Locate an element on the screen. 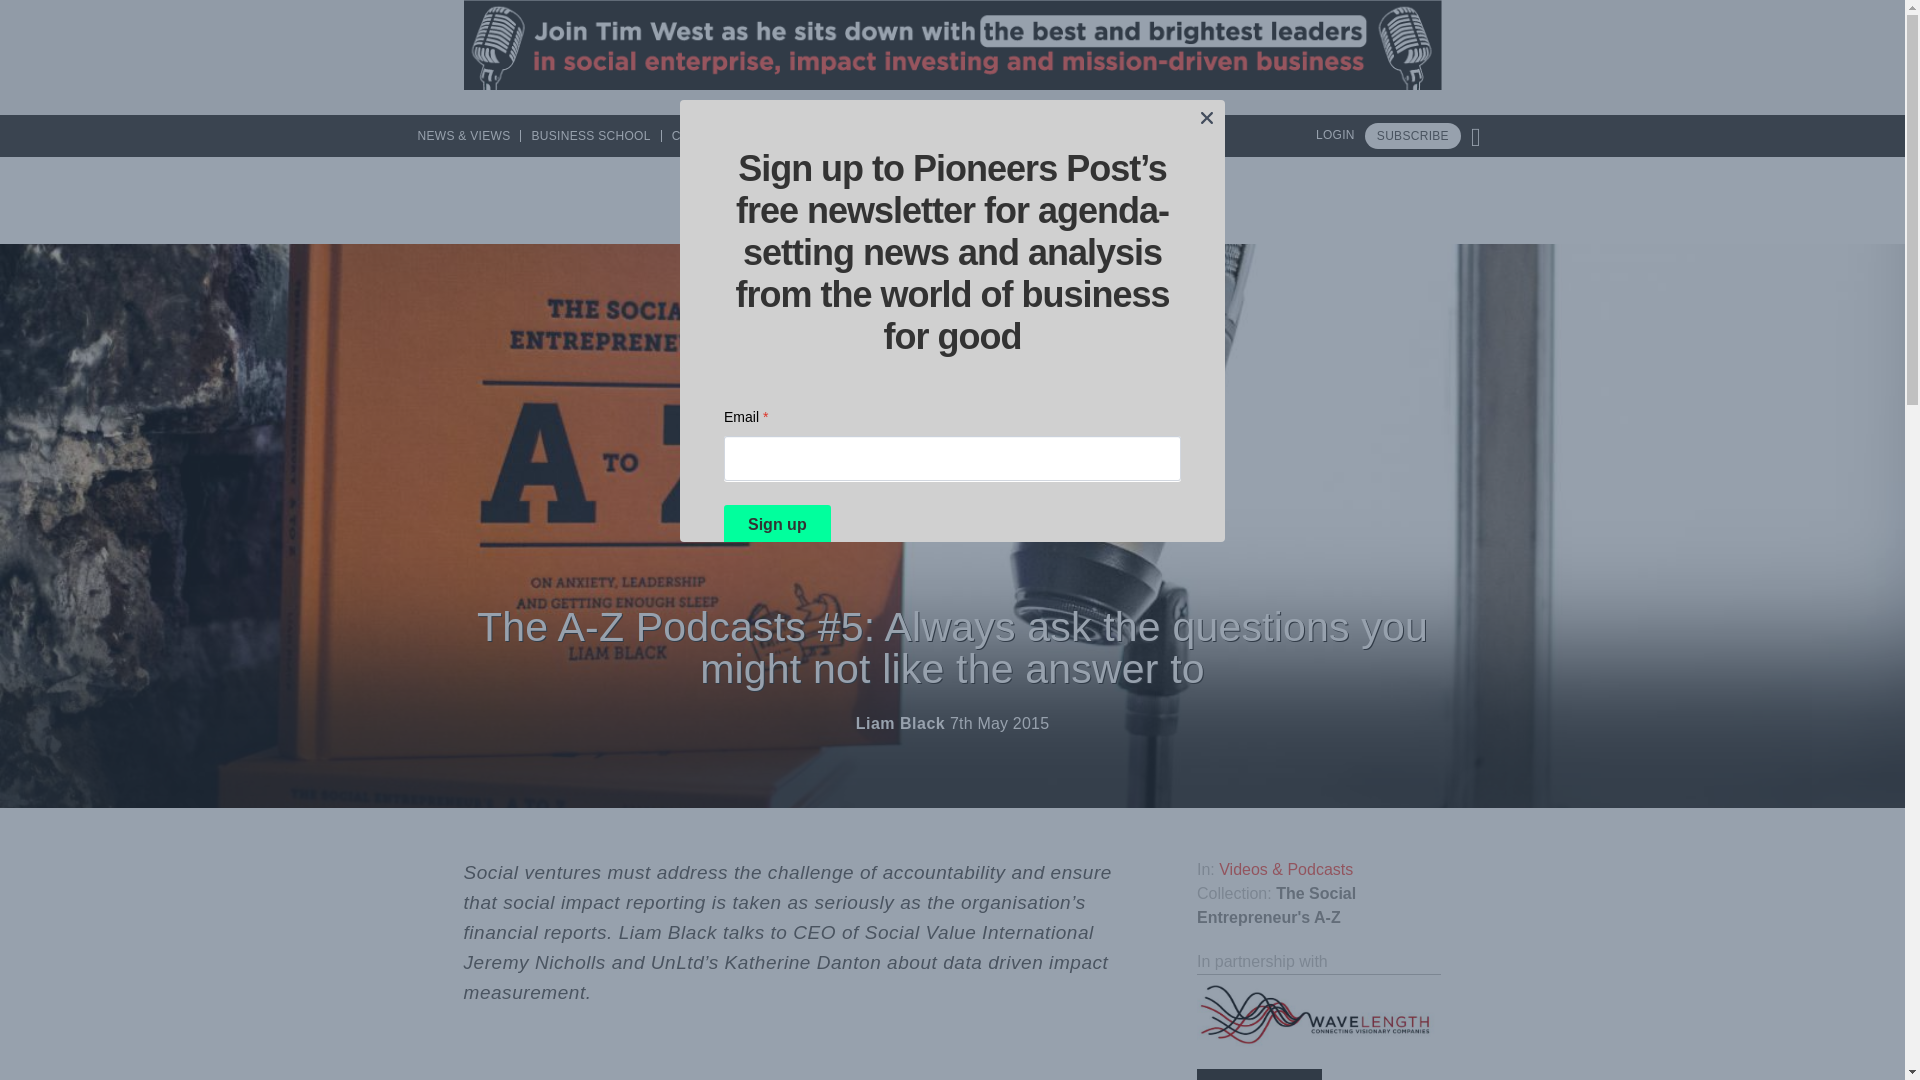 The image size is (1920, 1080). PUBLICATIONS is located at coordinates (978, 135).